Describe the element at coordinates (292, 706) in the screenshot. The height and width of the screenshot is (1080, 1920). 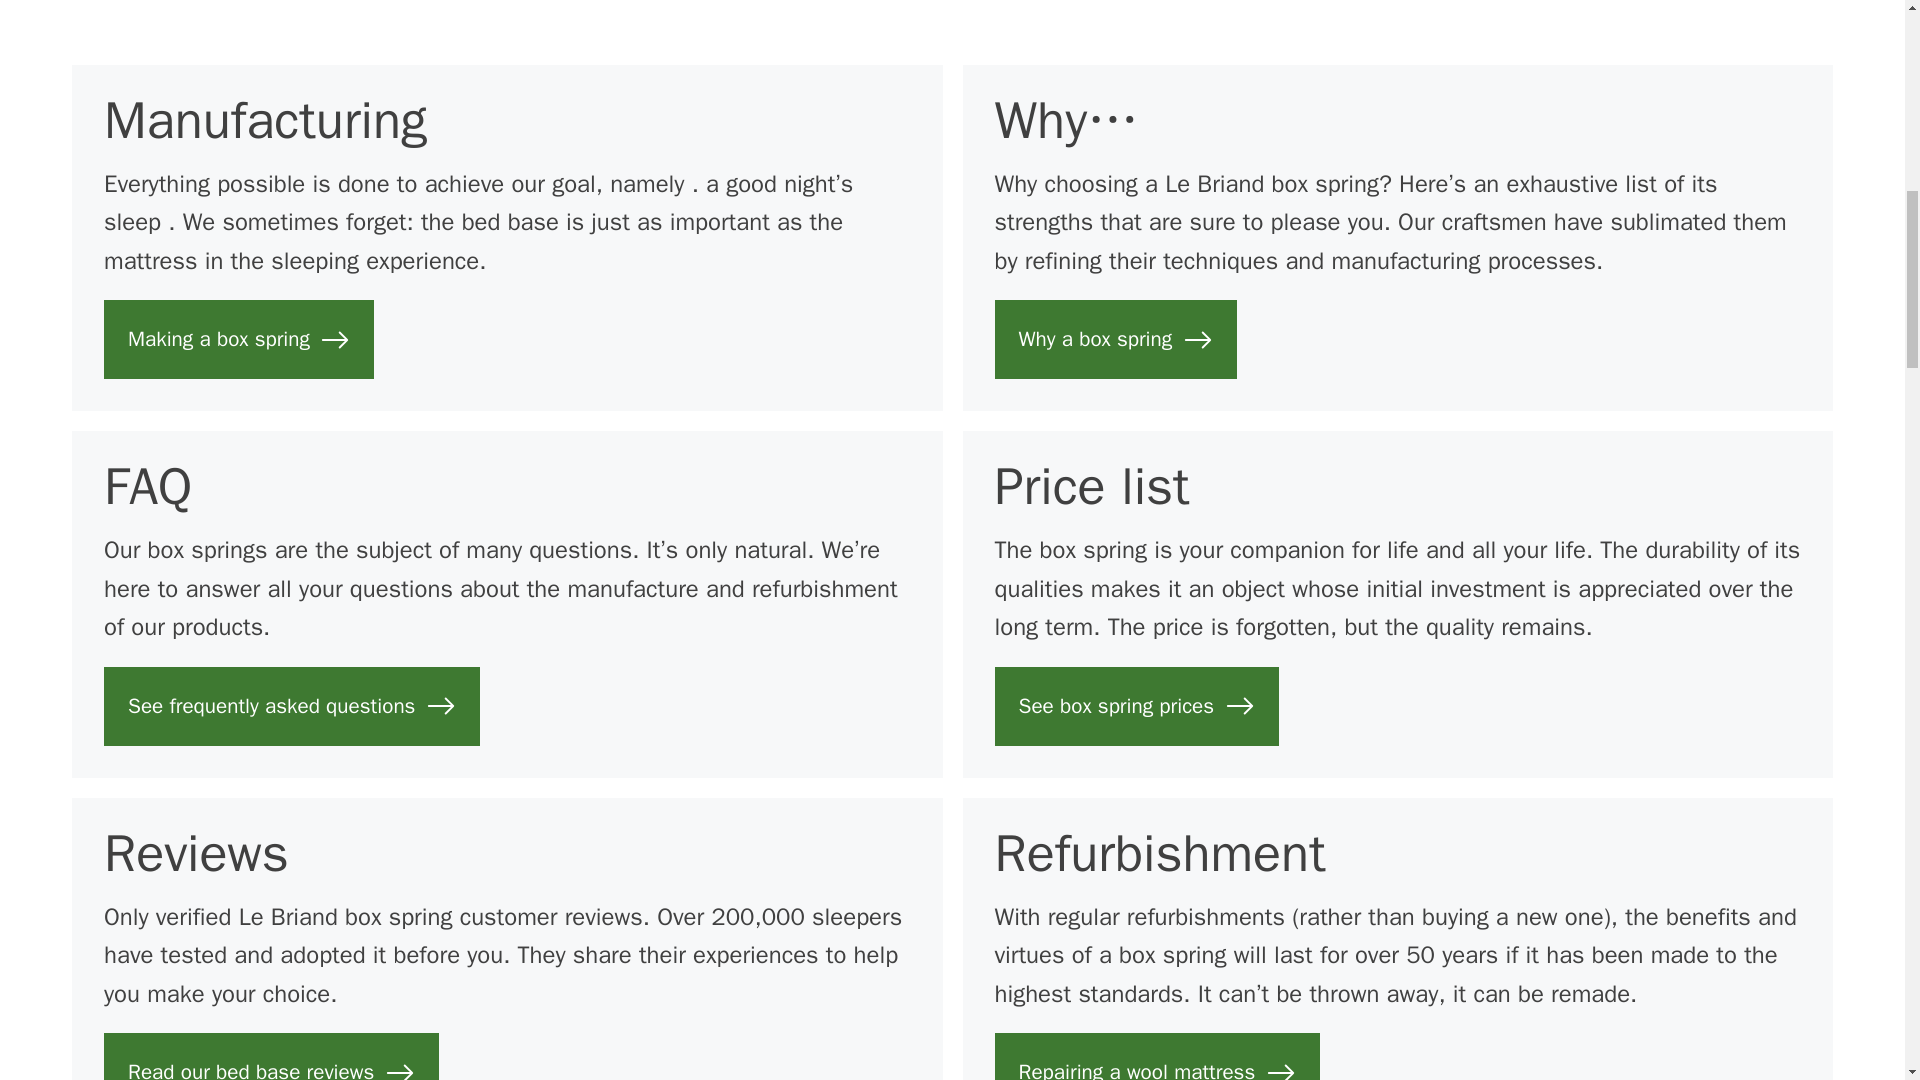
I see `See frequently asked questions` at that location.